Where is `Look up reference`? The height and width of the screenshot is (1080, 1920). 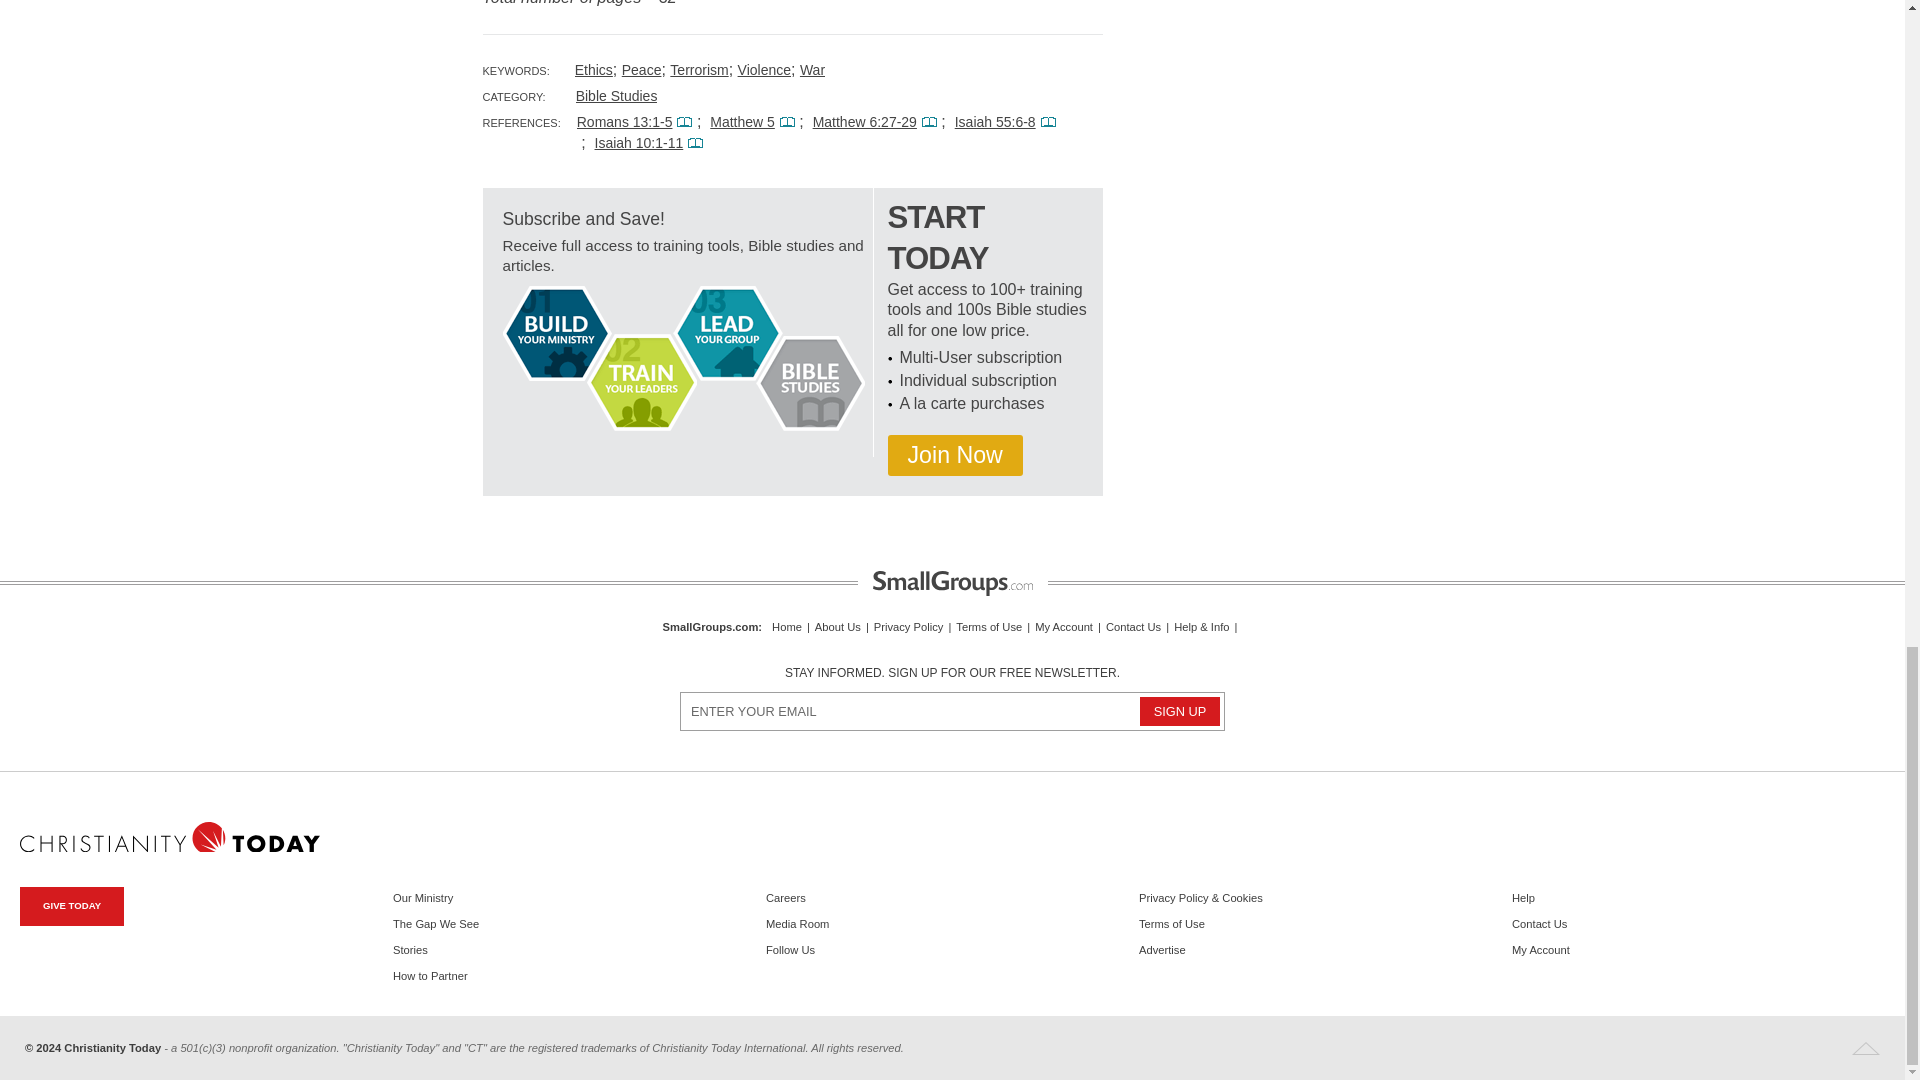
Look up reference is located at coordinates (928, 122).